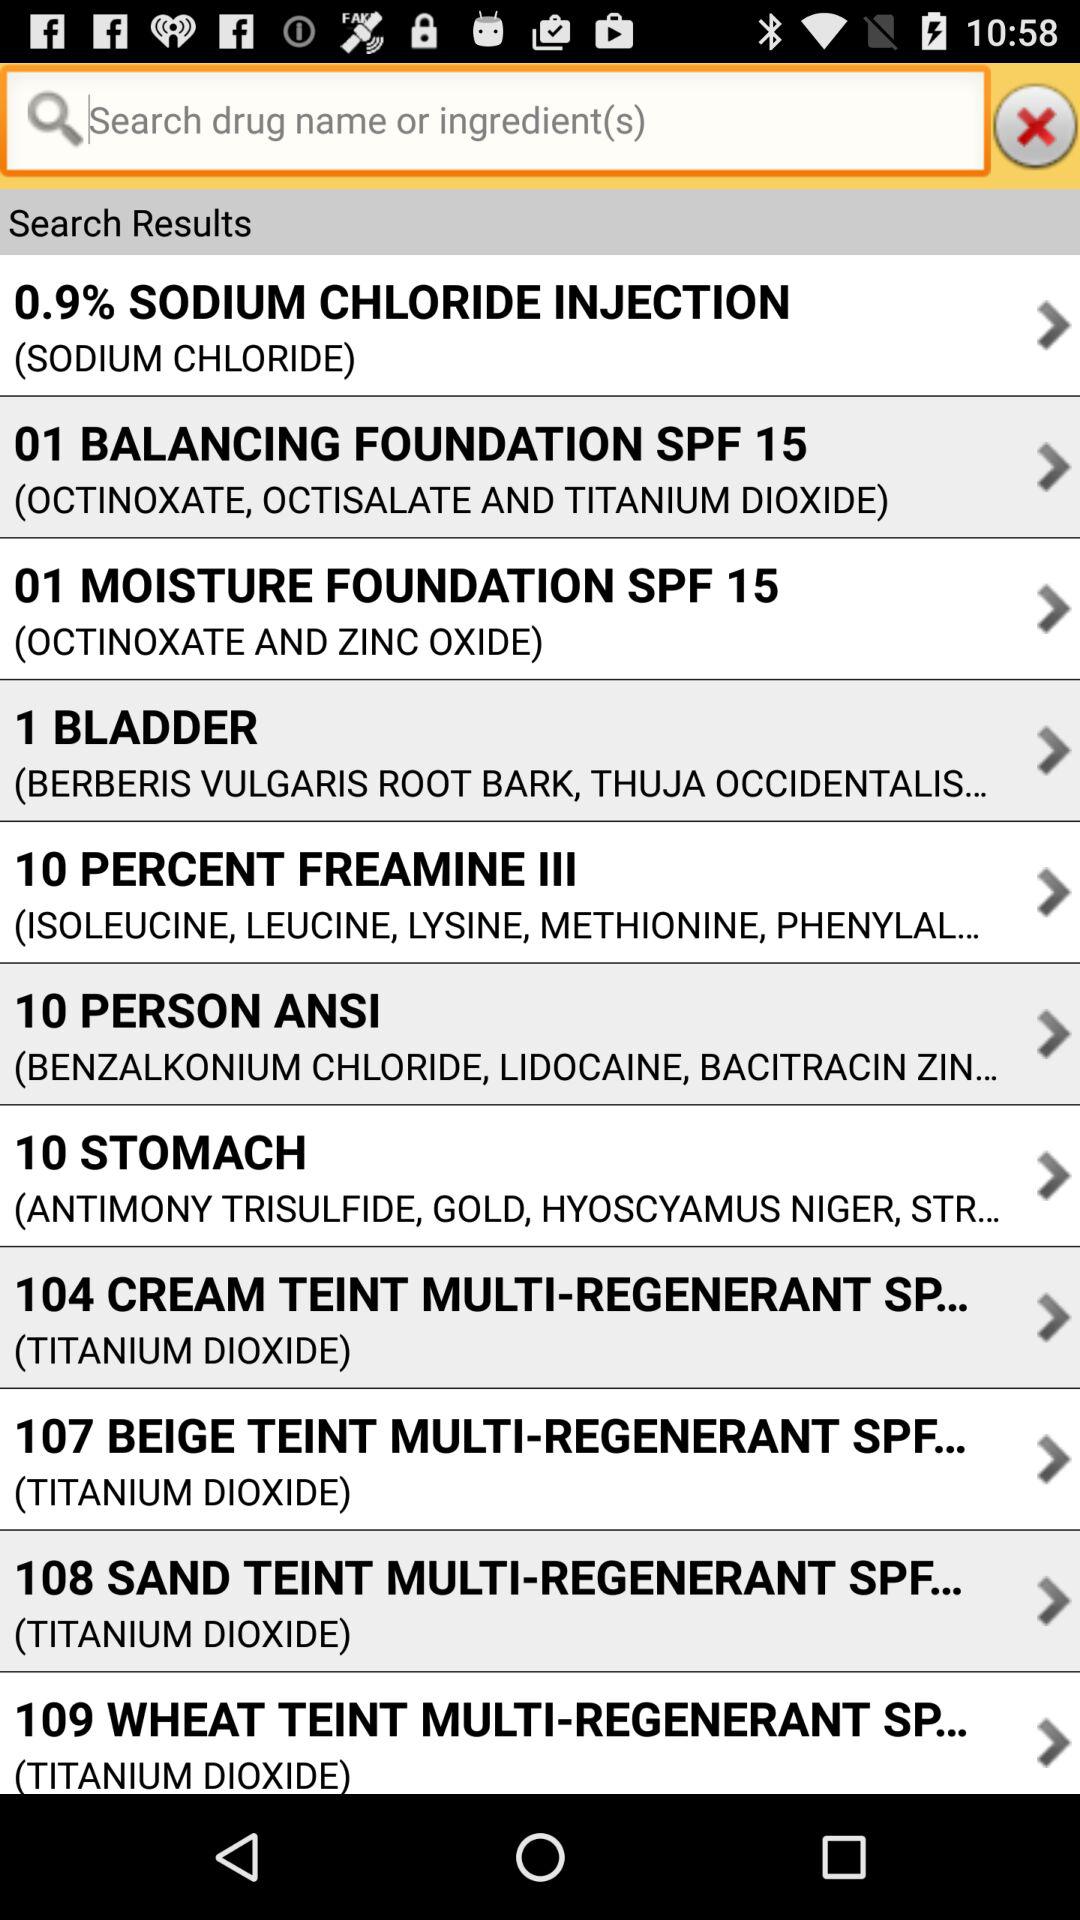 The width and height of the screenshot is (1080, 1920). I want to click on choose app above the isoleucine leucine lysine item, so click(500, 867).